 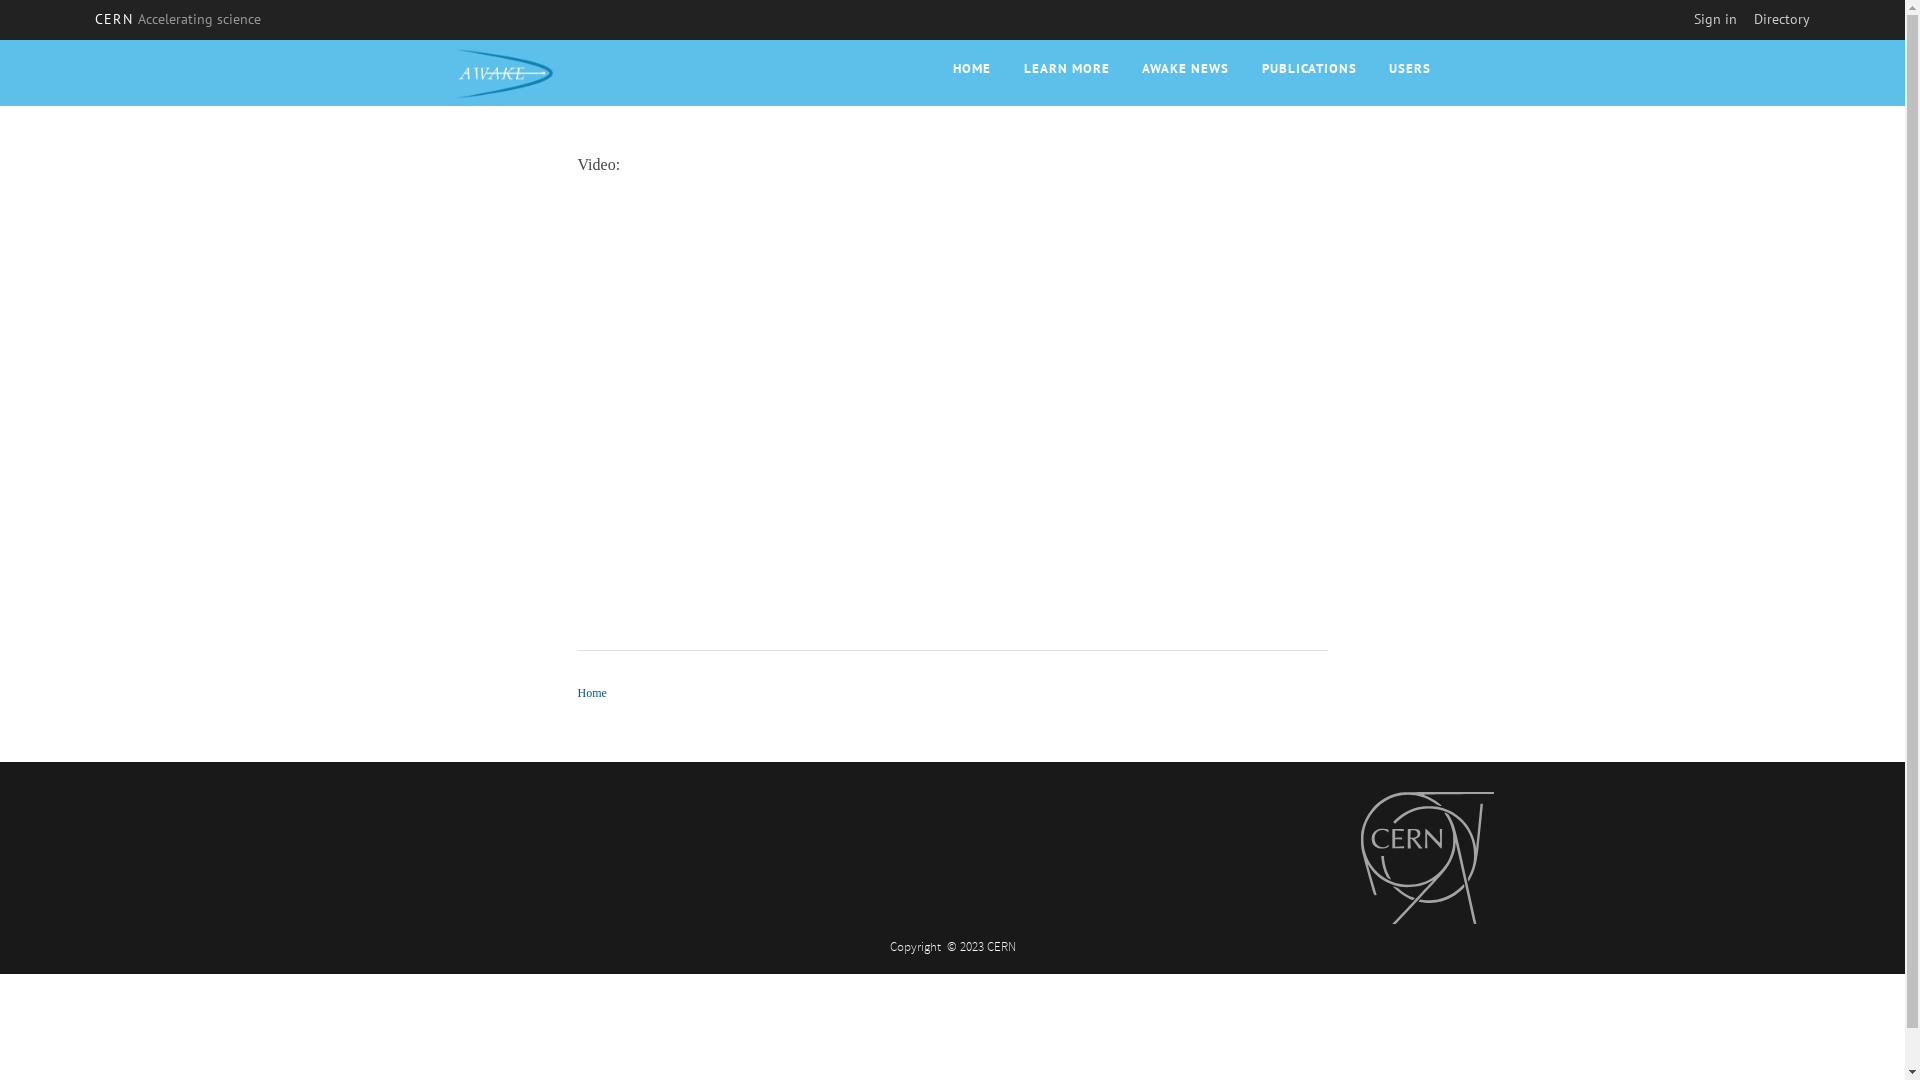 I want to click on USERS, so click(x=1410, y=68).